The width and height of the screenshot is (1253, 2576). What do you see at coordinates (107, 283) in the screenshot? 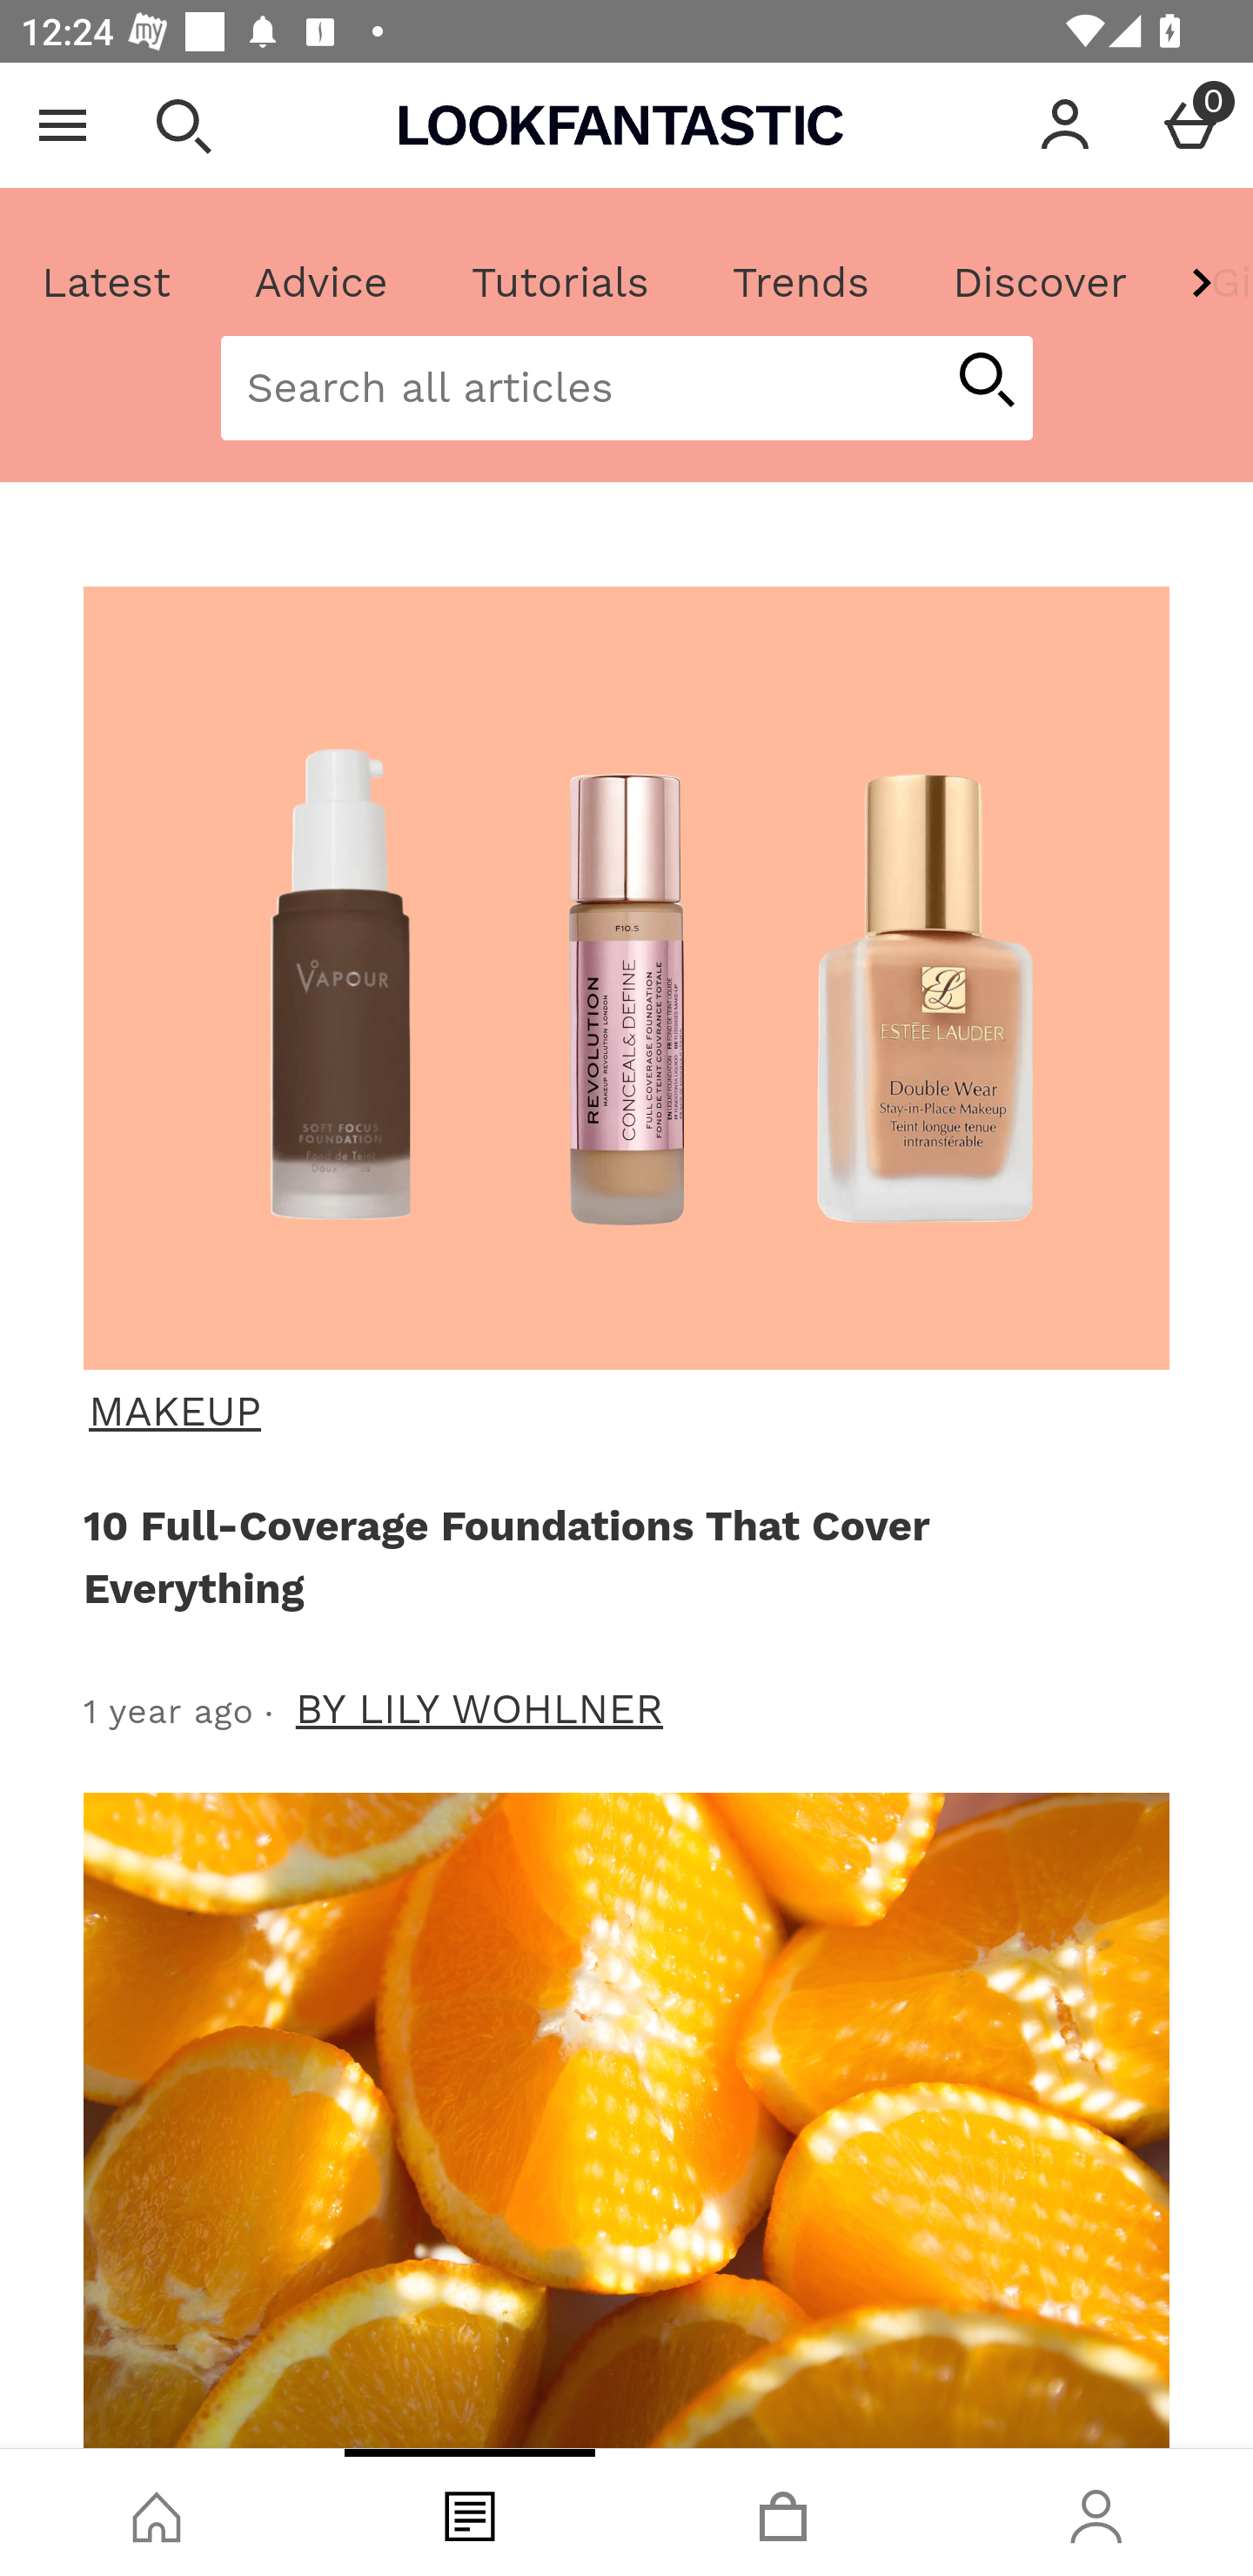
I see `Latest` at bounding box center [107, 283].